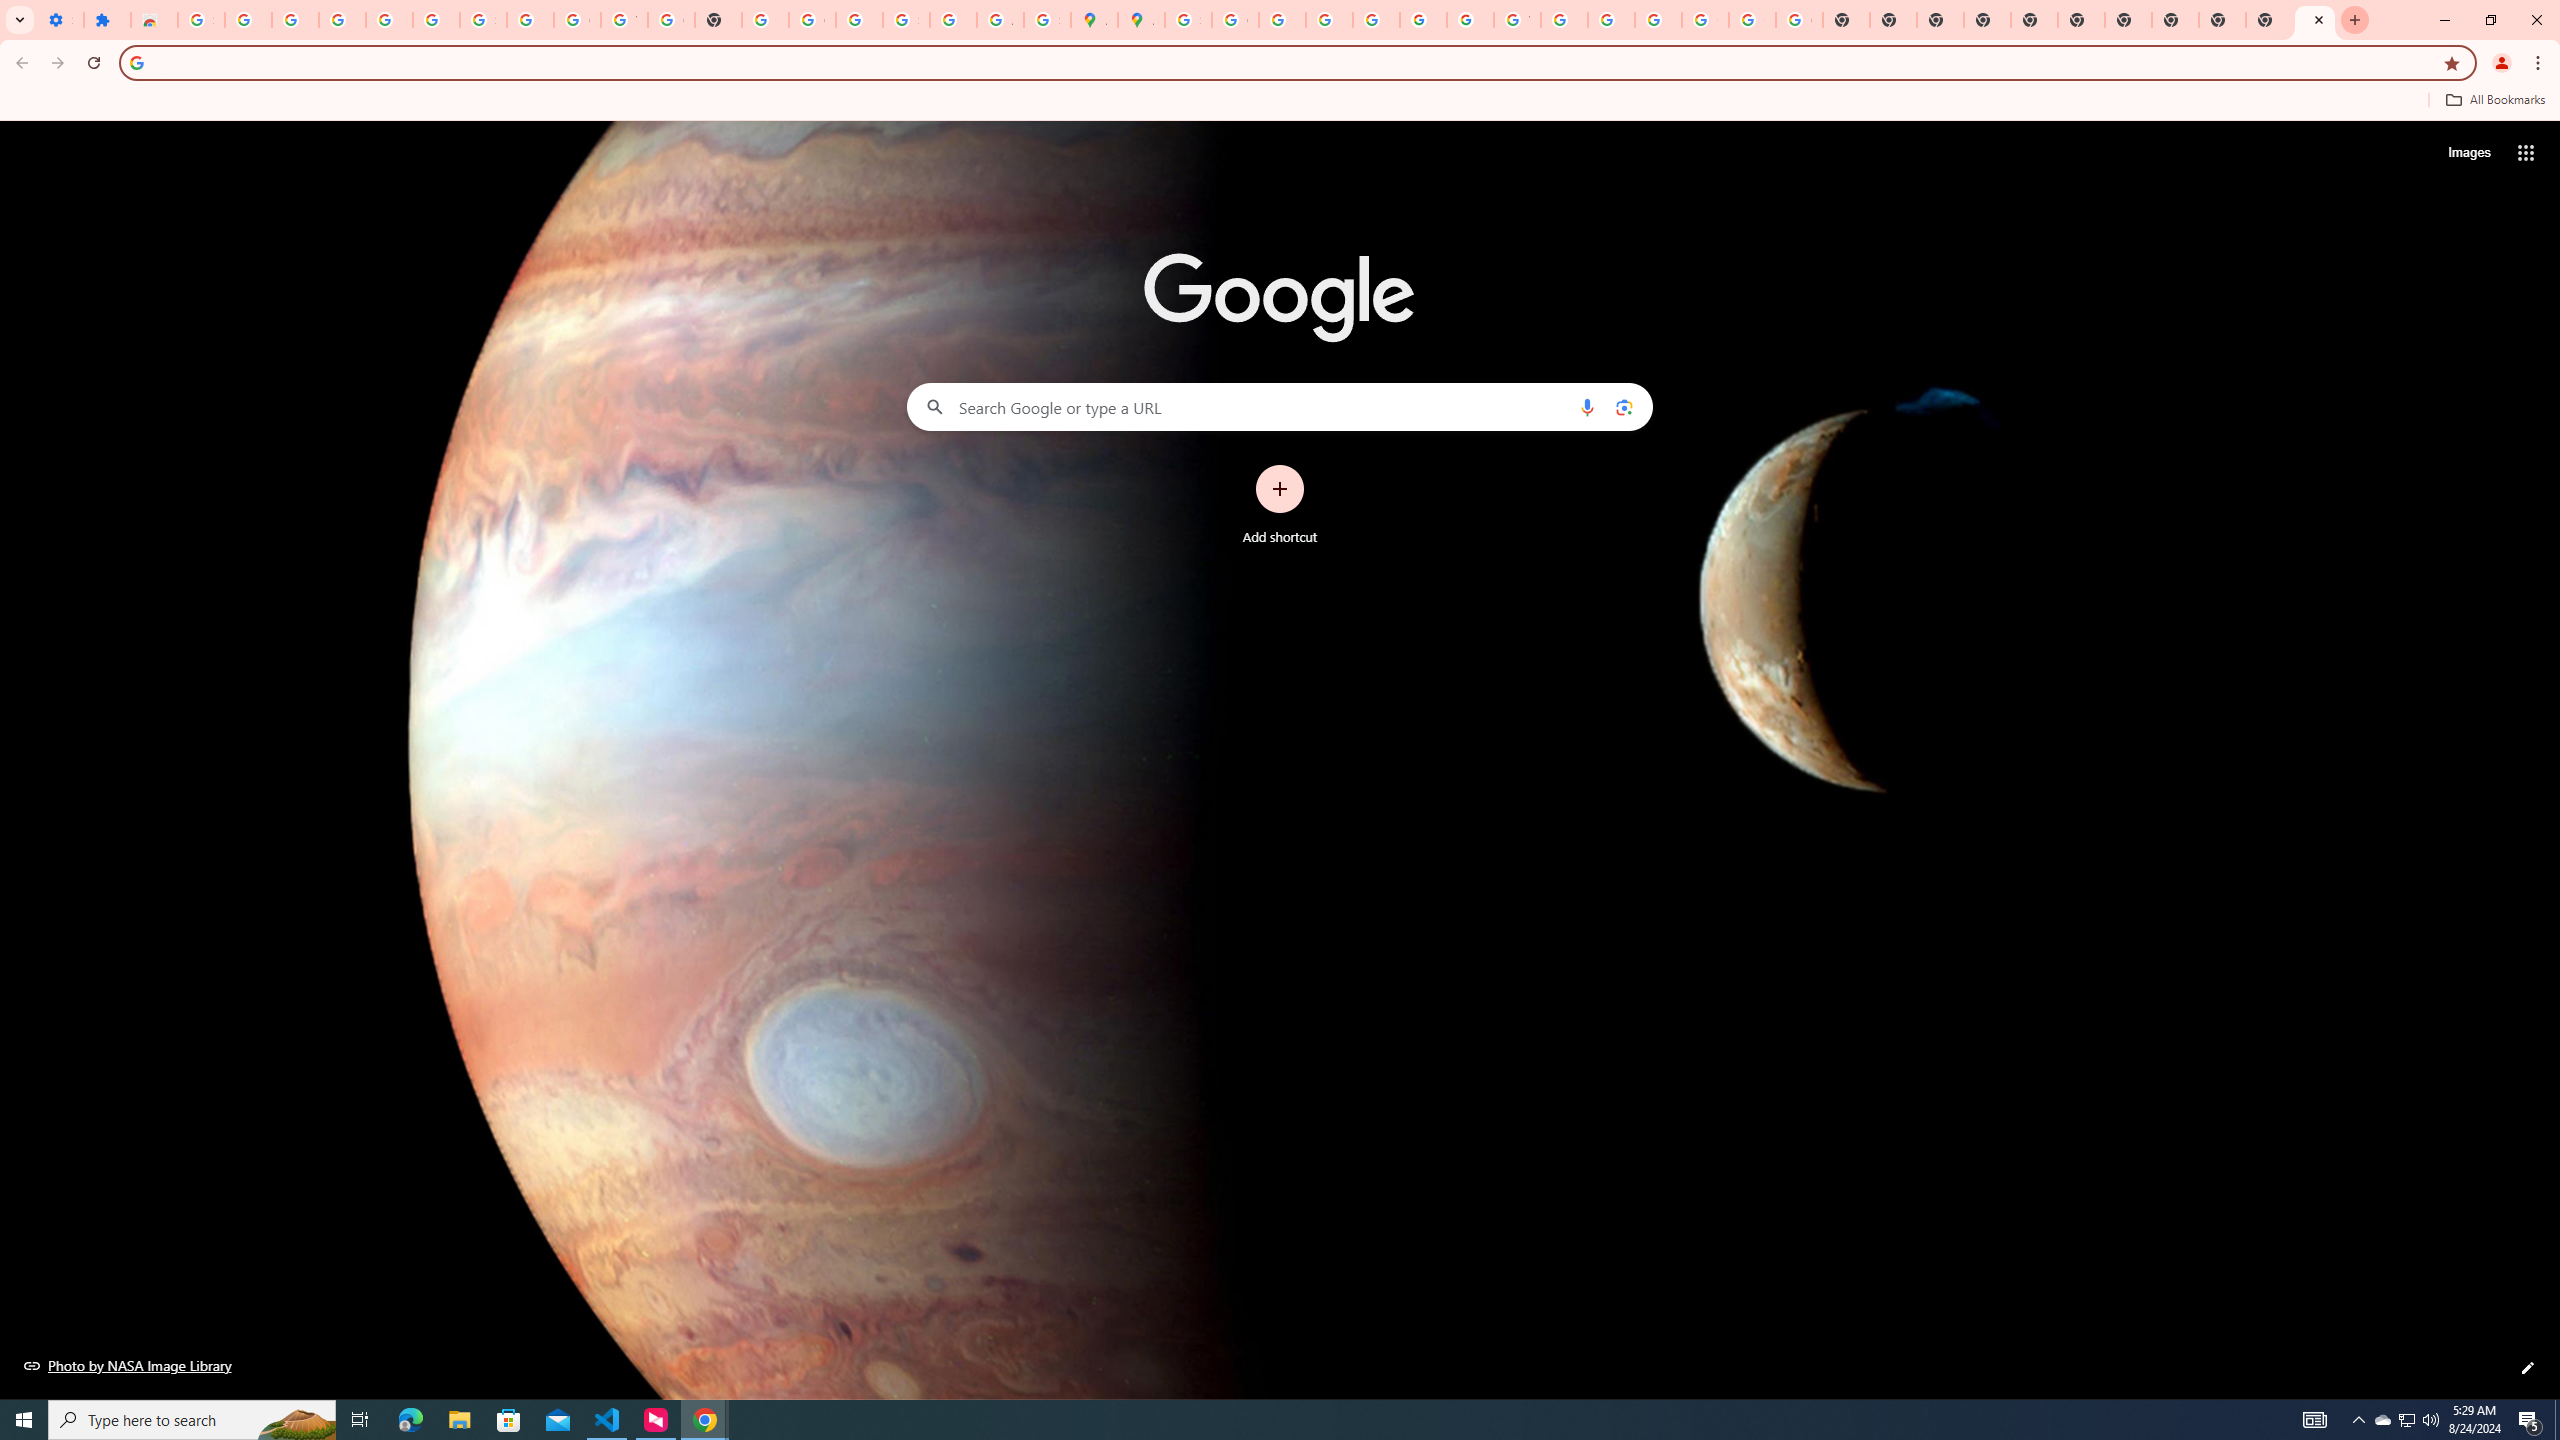 Image resolution: width=2560 pixels, height=1440 pixels. What do you see at coordinates (484, 20) in the screenshot?
I see `Sign in - Google Accounts` at bounding box center [484, 20].